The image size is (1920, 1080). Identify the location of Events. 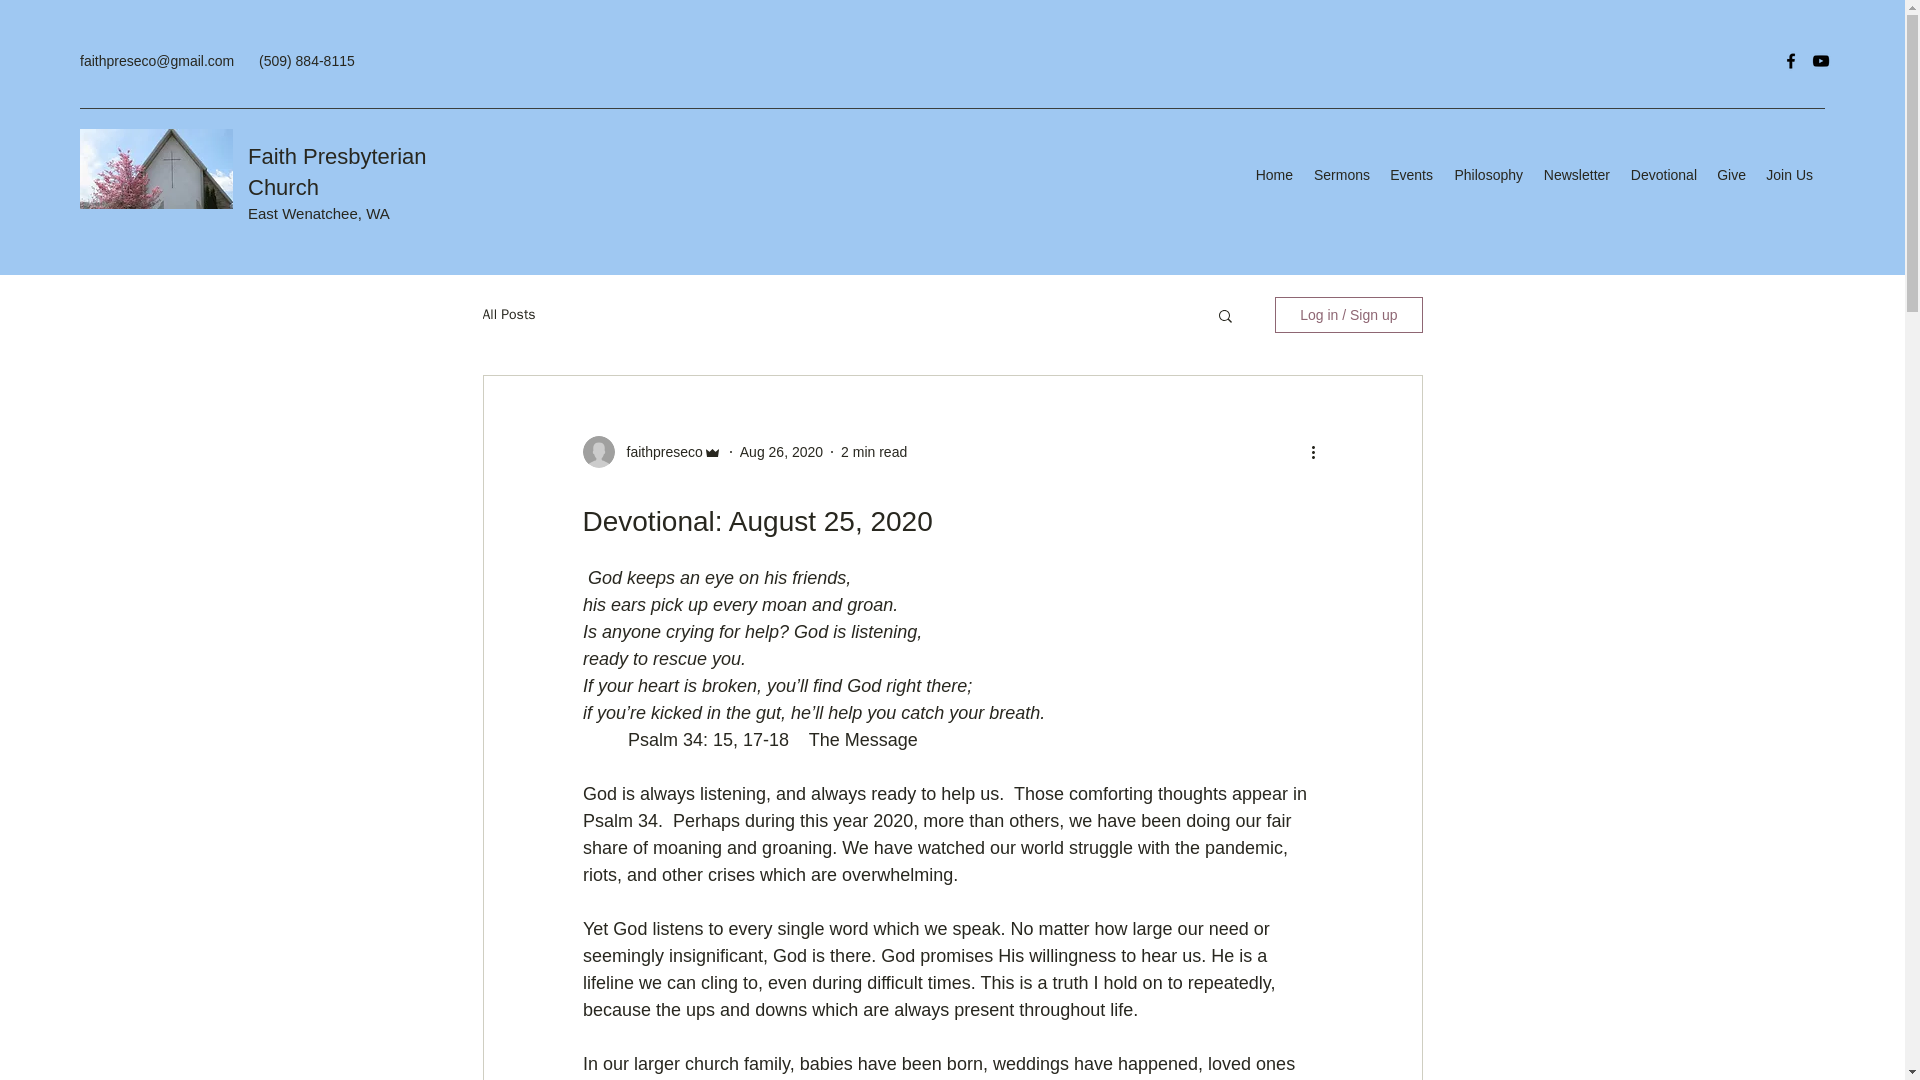
(1412, 174).